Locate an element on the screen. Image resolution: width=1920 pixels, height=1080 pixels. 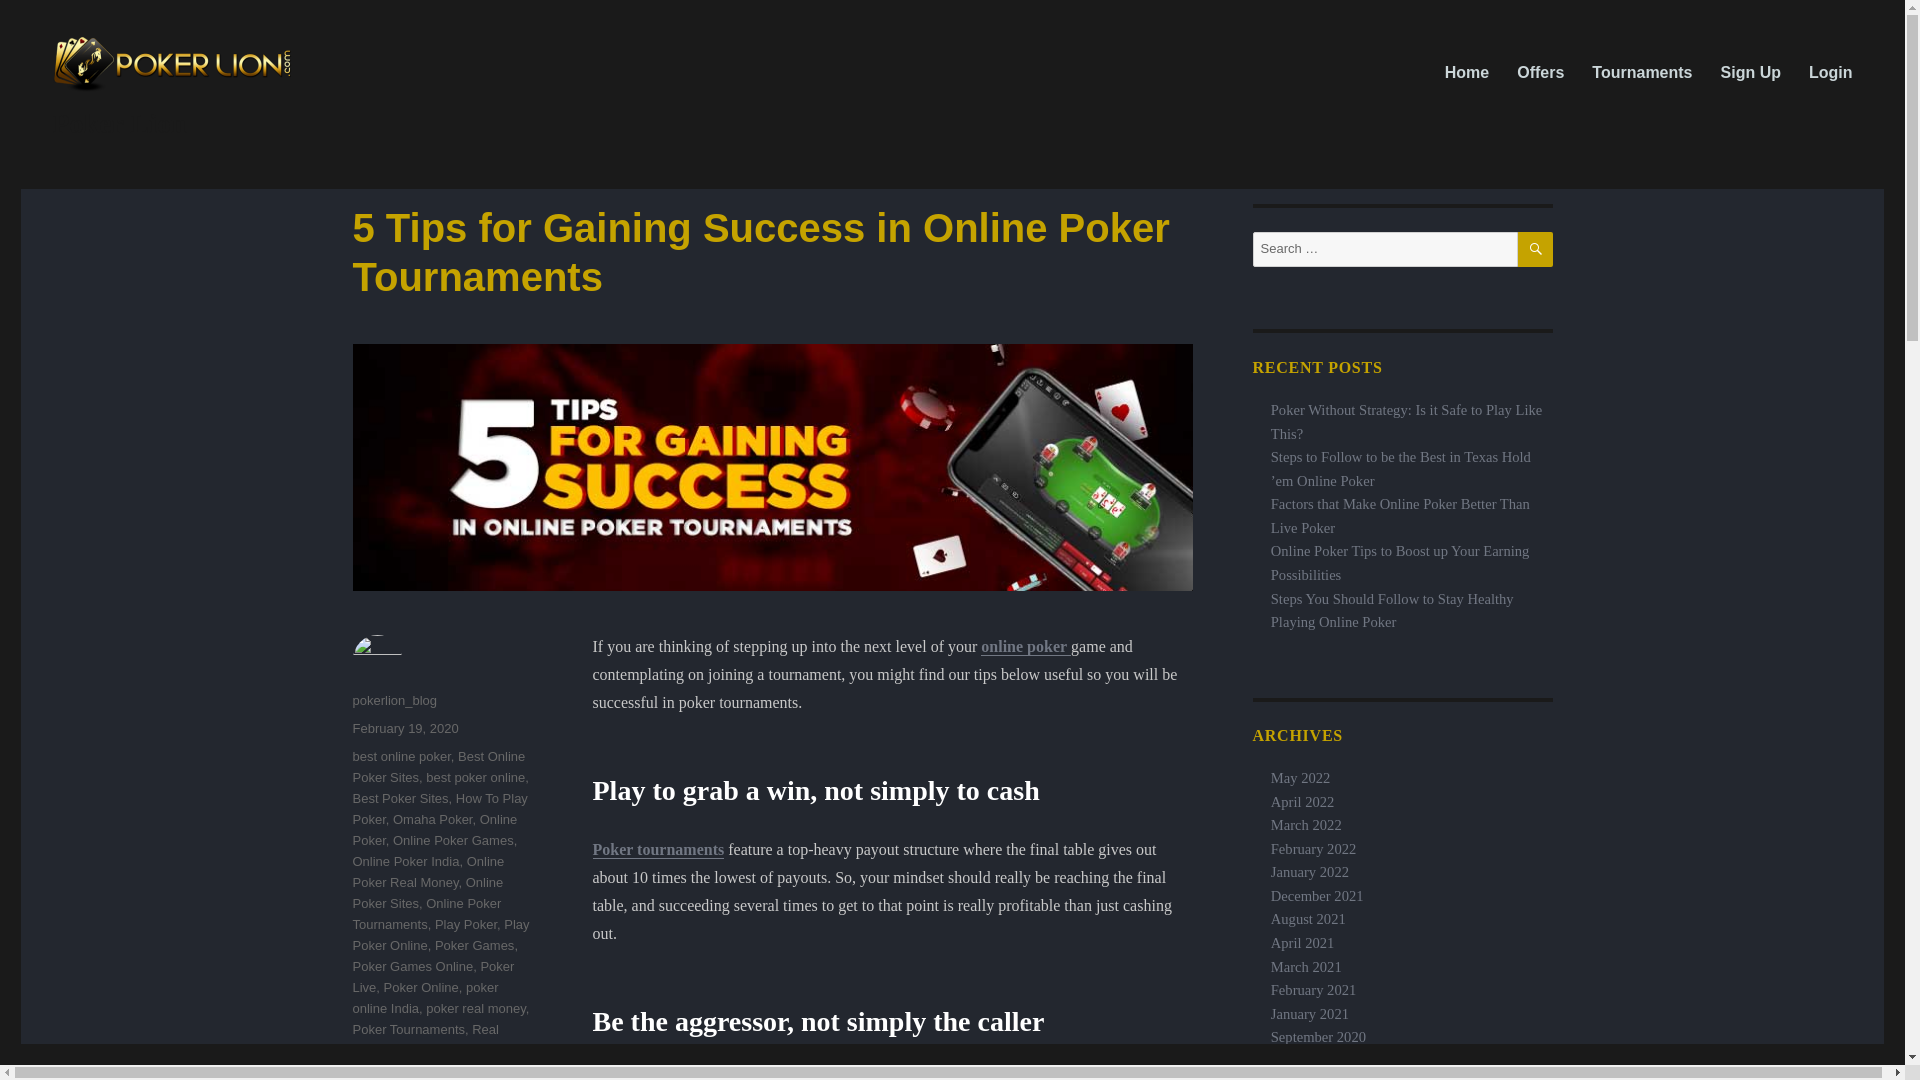
Real Money Poker is located at coordinates (424, 1040).